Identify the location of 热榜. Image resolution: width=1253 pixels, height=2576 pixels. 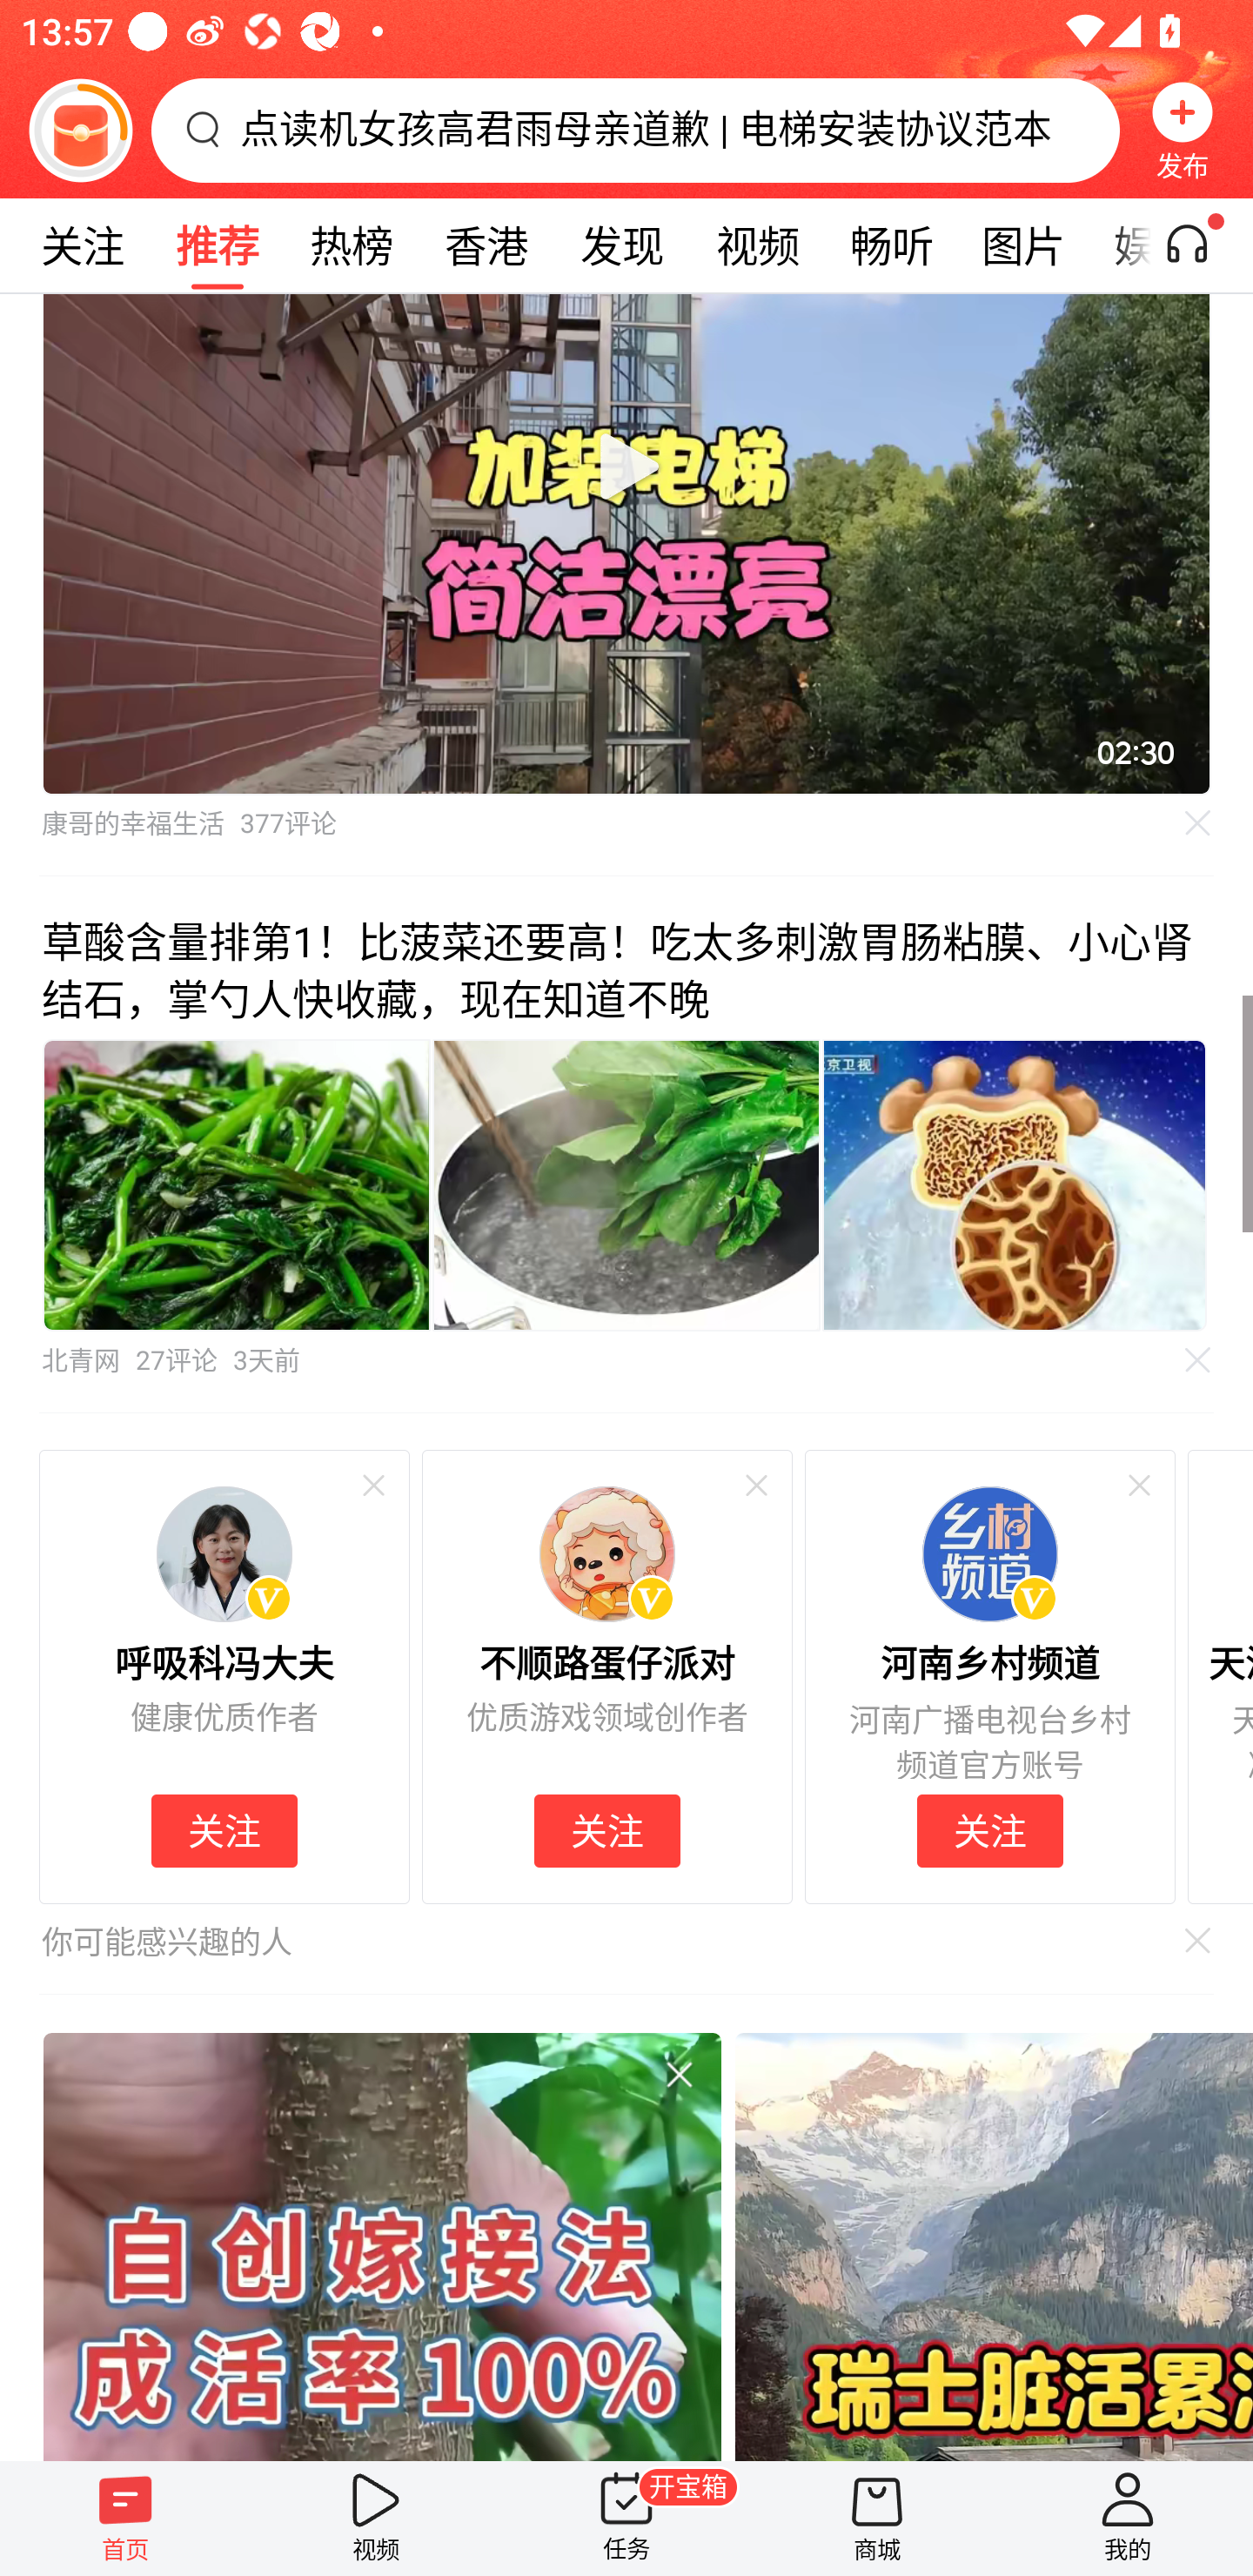
(351, 245).